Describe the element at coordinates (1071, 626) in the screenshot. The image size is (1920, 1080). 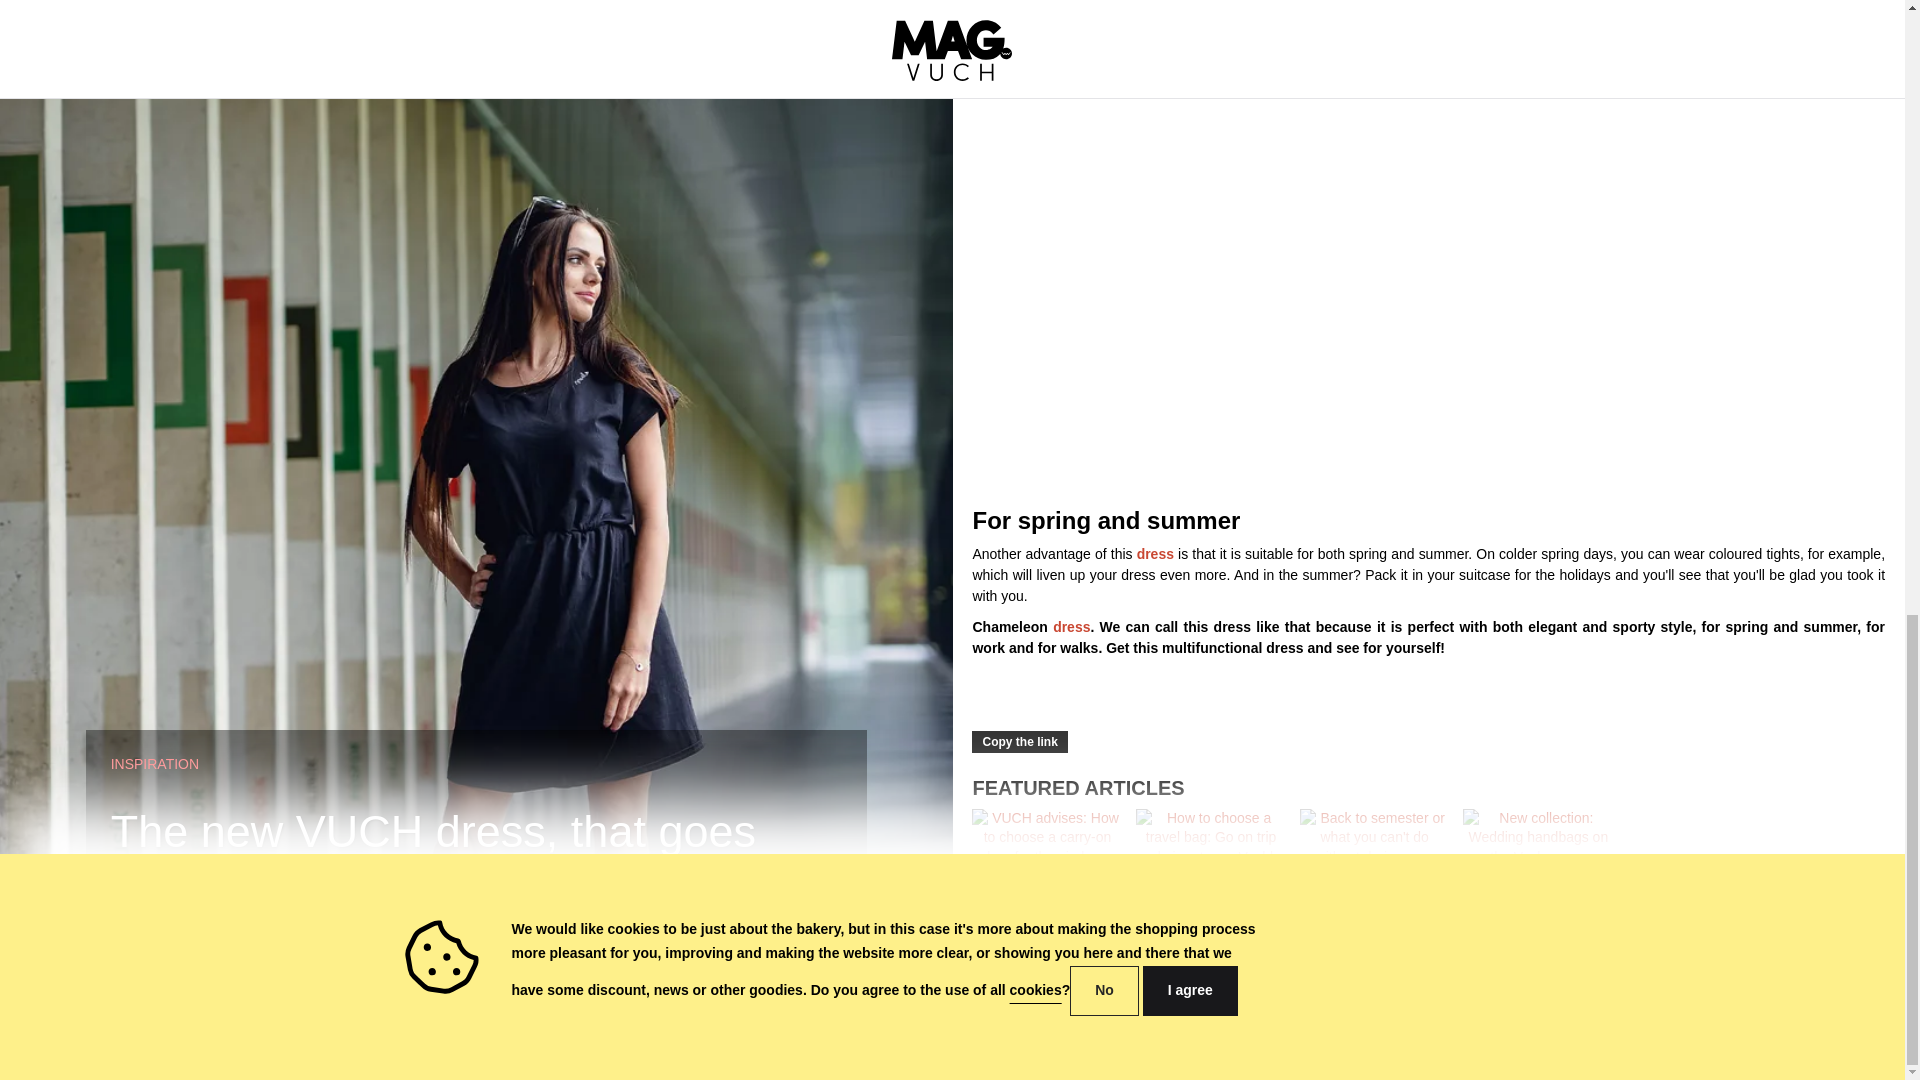
I see `dress` at that location.